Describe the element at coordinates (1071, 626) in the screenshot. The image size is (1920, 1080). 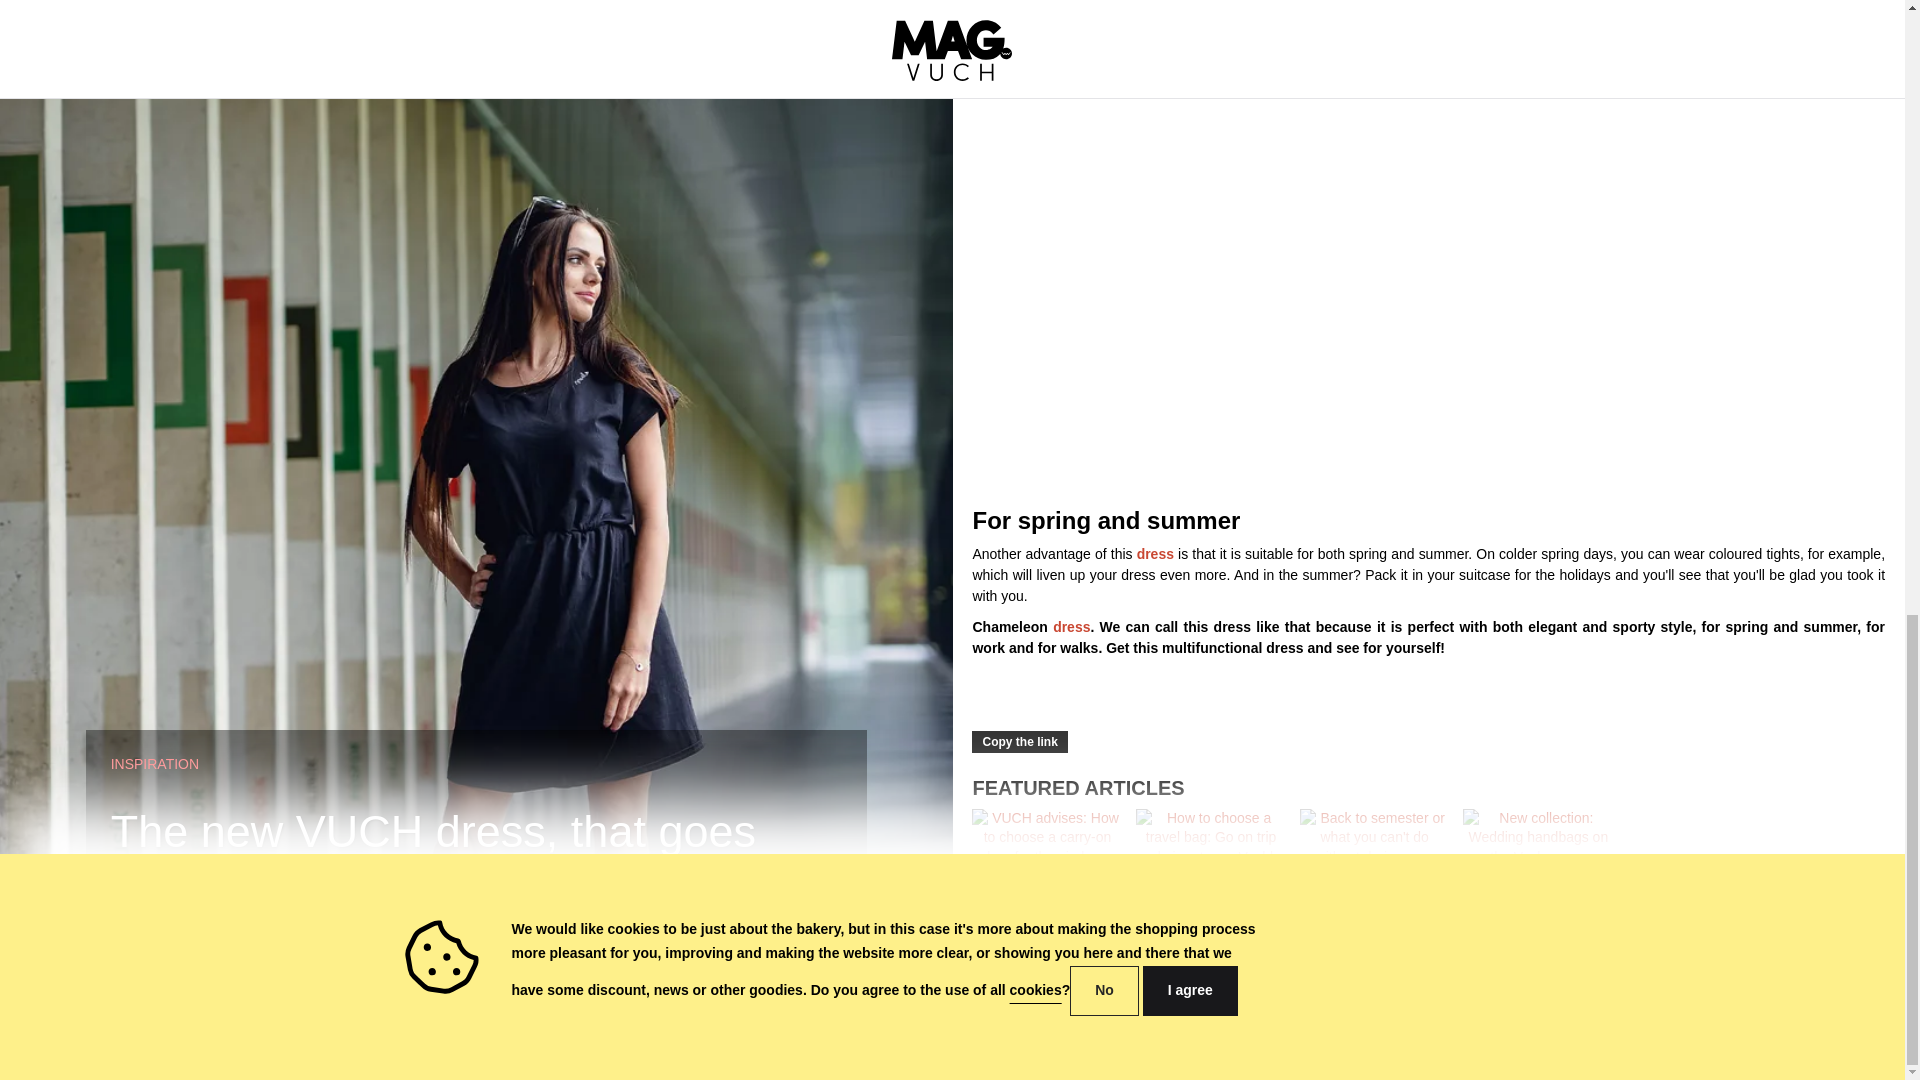
I see `dress` at that location.